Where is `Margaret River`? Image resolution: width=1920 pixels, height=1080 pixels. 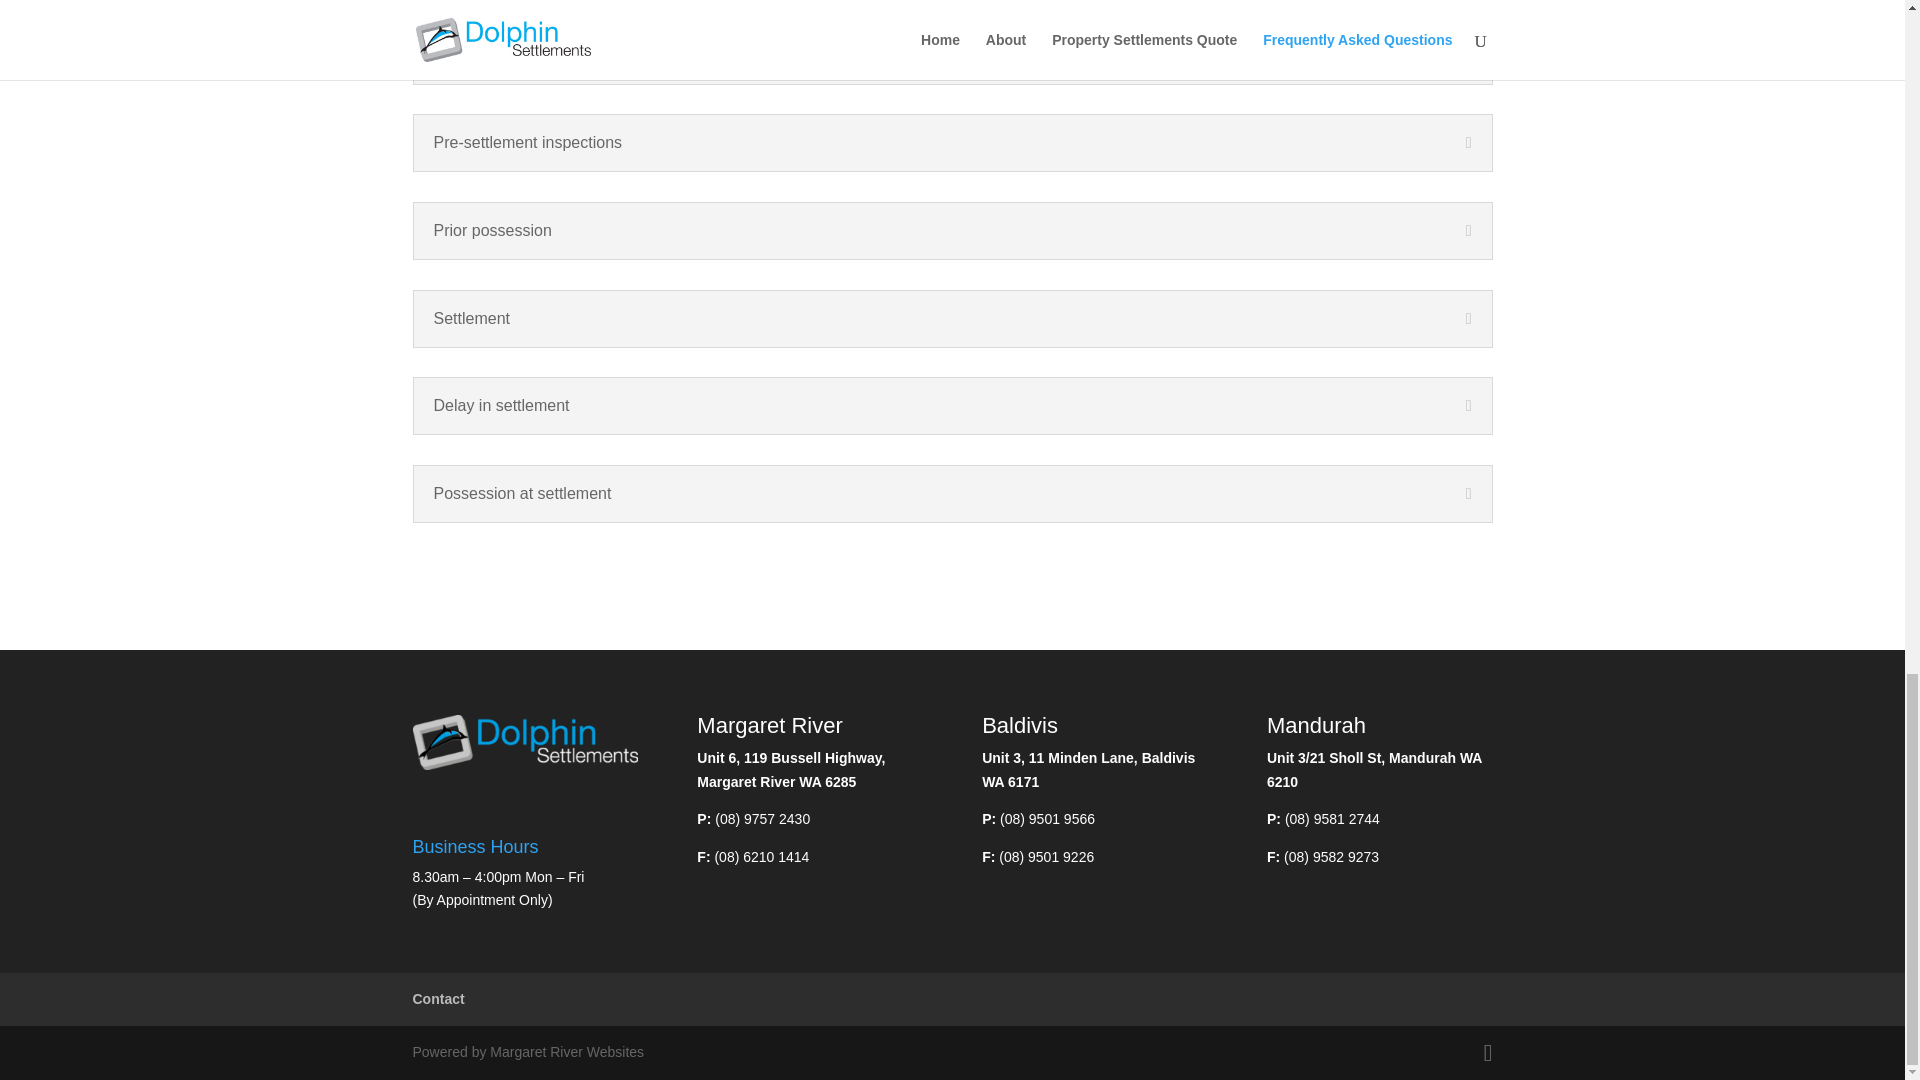
Margaret River is located at coordinates (769, 724).